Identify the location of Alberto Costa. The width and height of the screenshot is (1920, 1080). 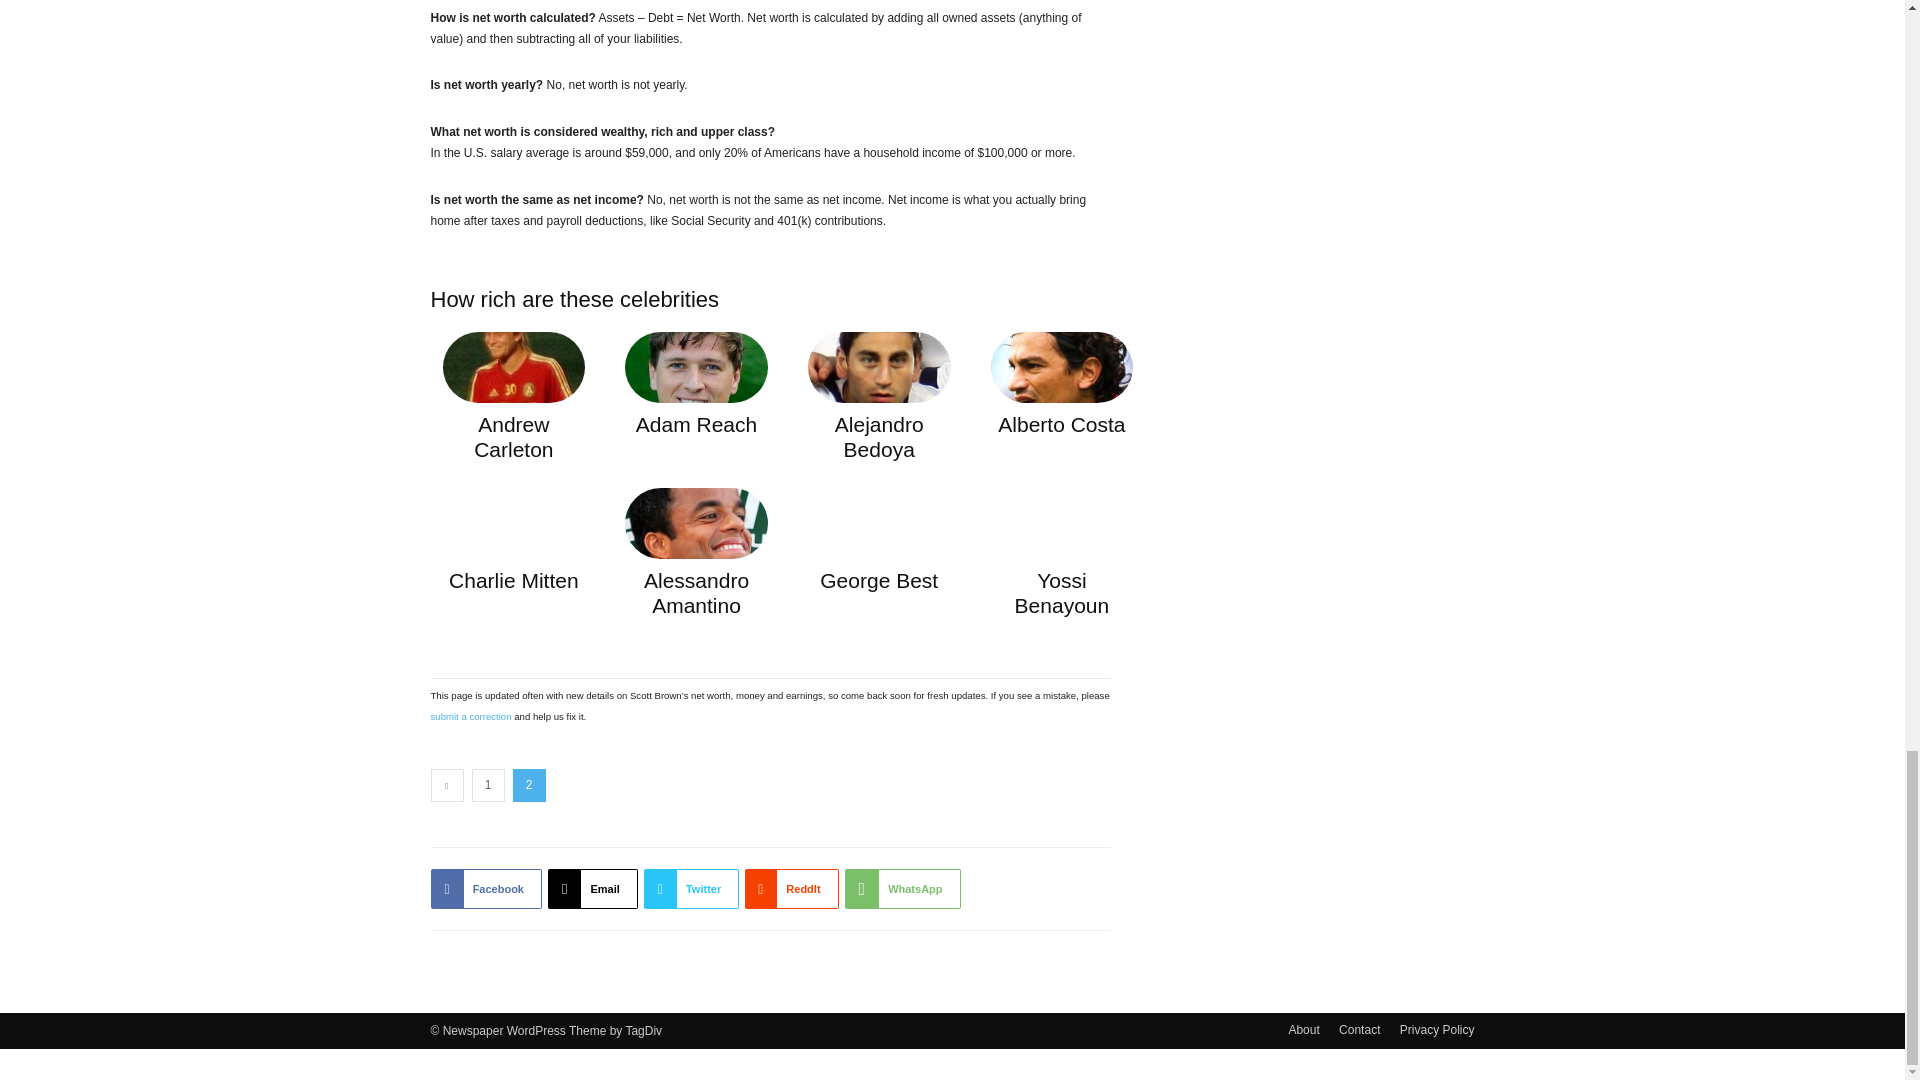
(1062, 424).